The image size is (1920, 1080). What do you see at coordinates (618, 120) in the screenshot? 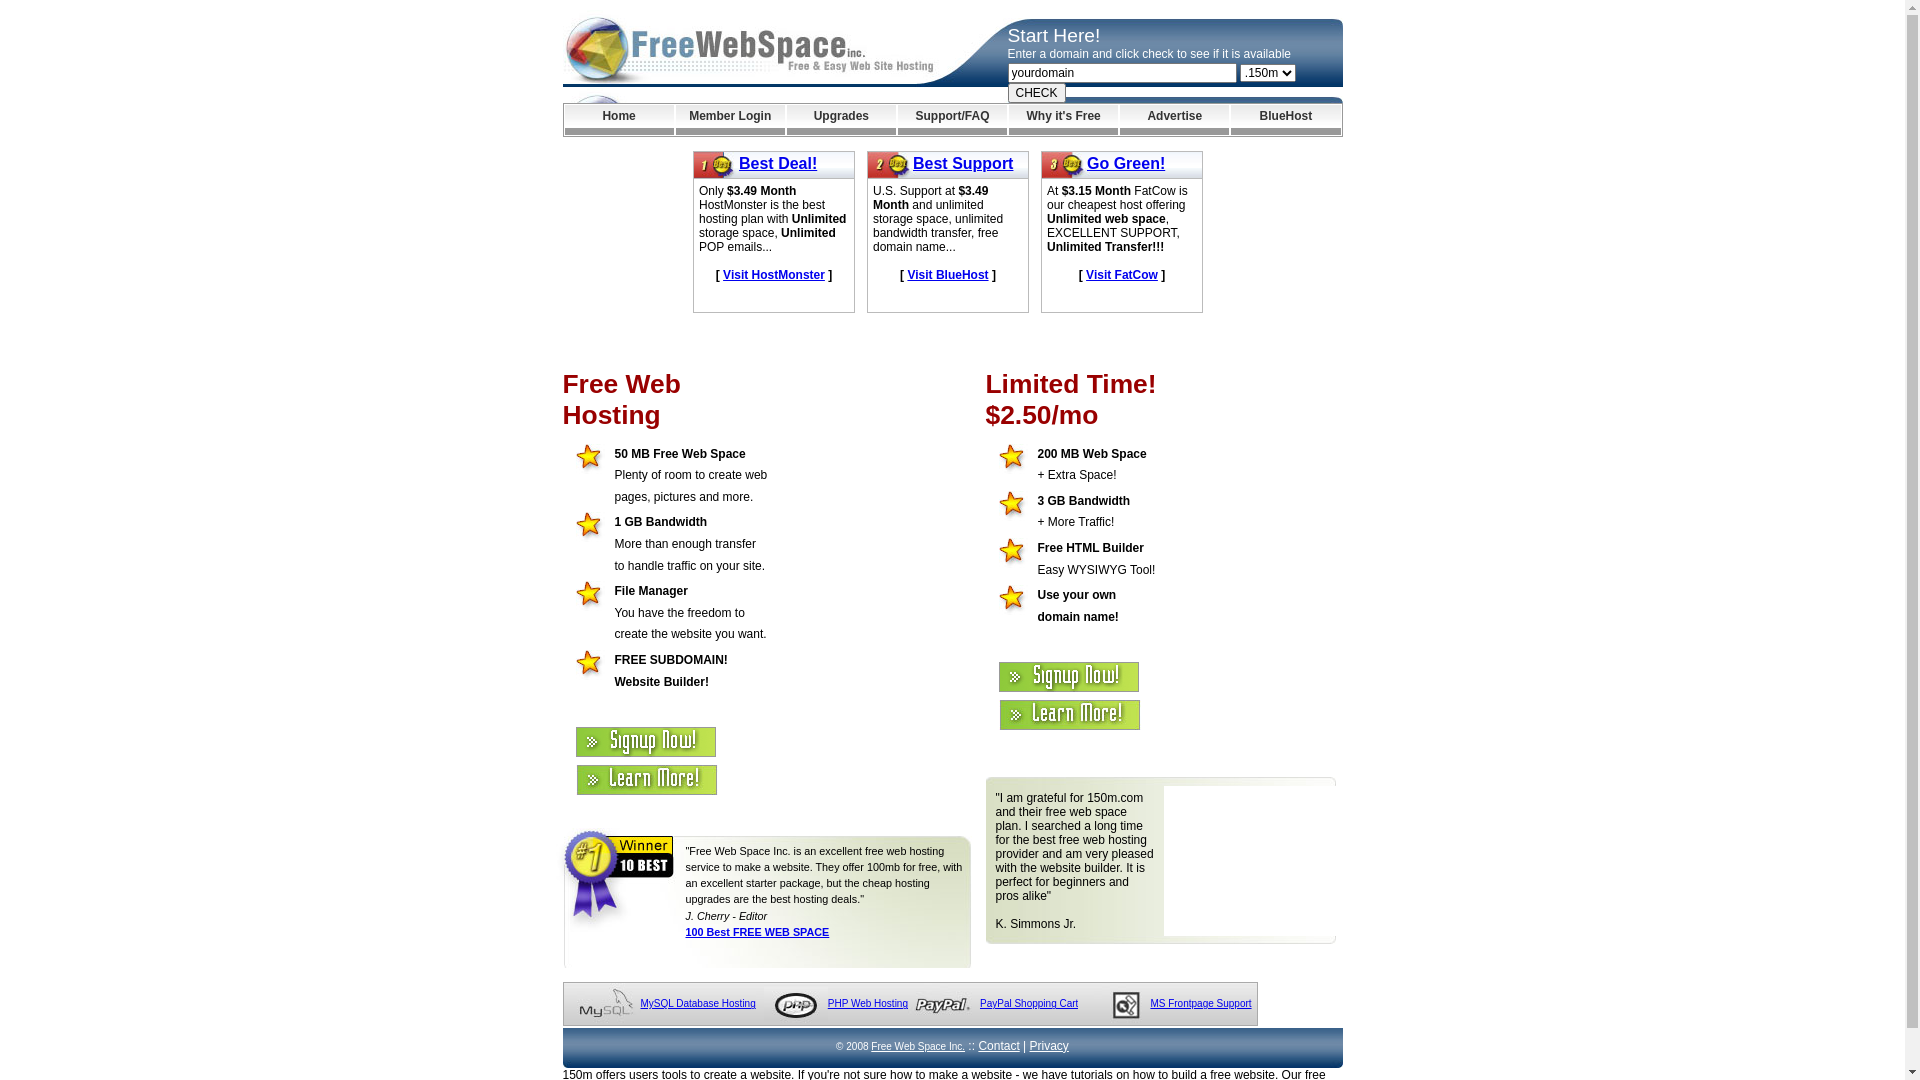
I see `Home` at bounding box center [618, 120].